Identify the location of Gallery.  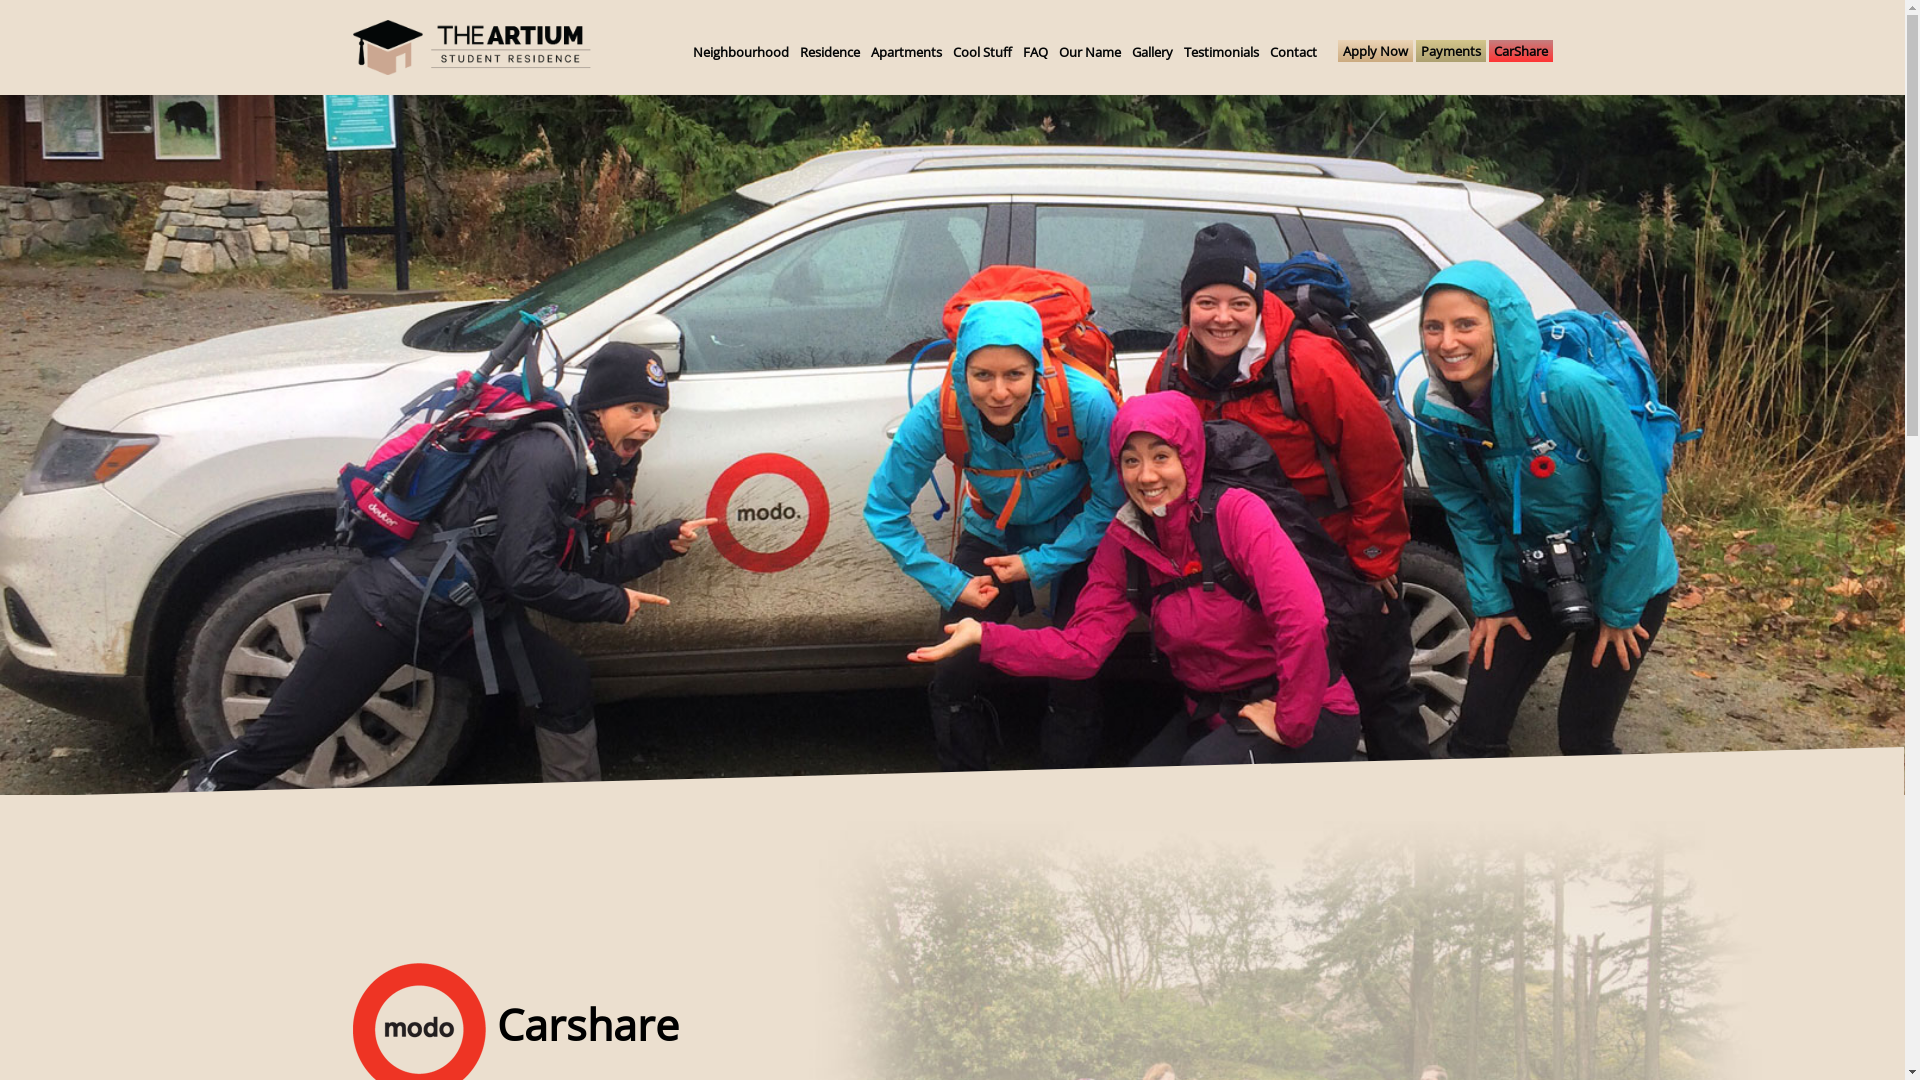
(1152, 52).